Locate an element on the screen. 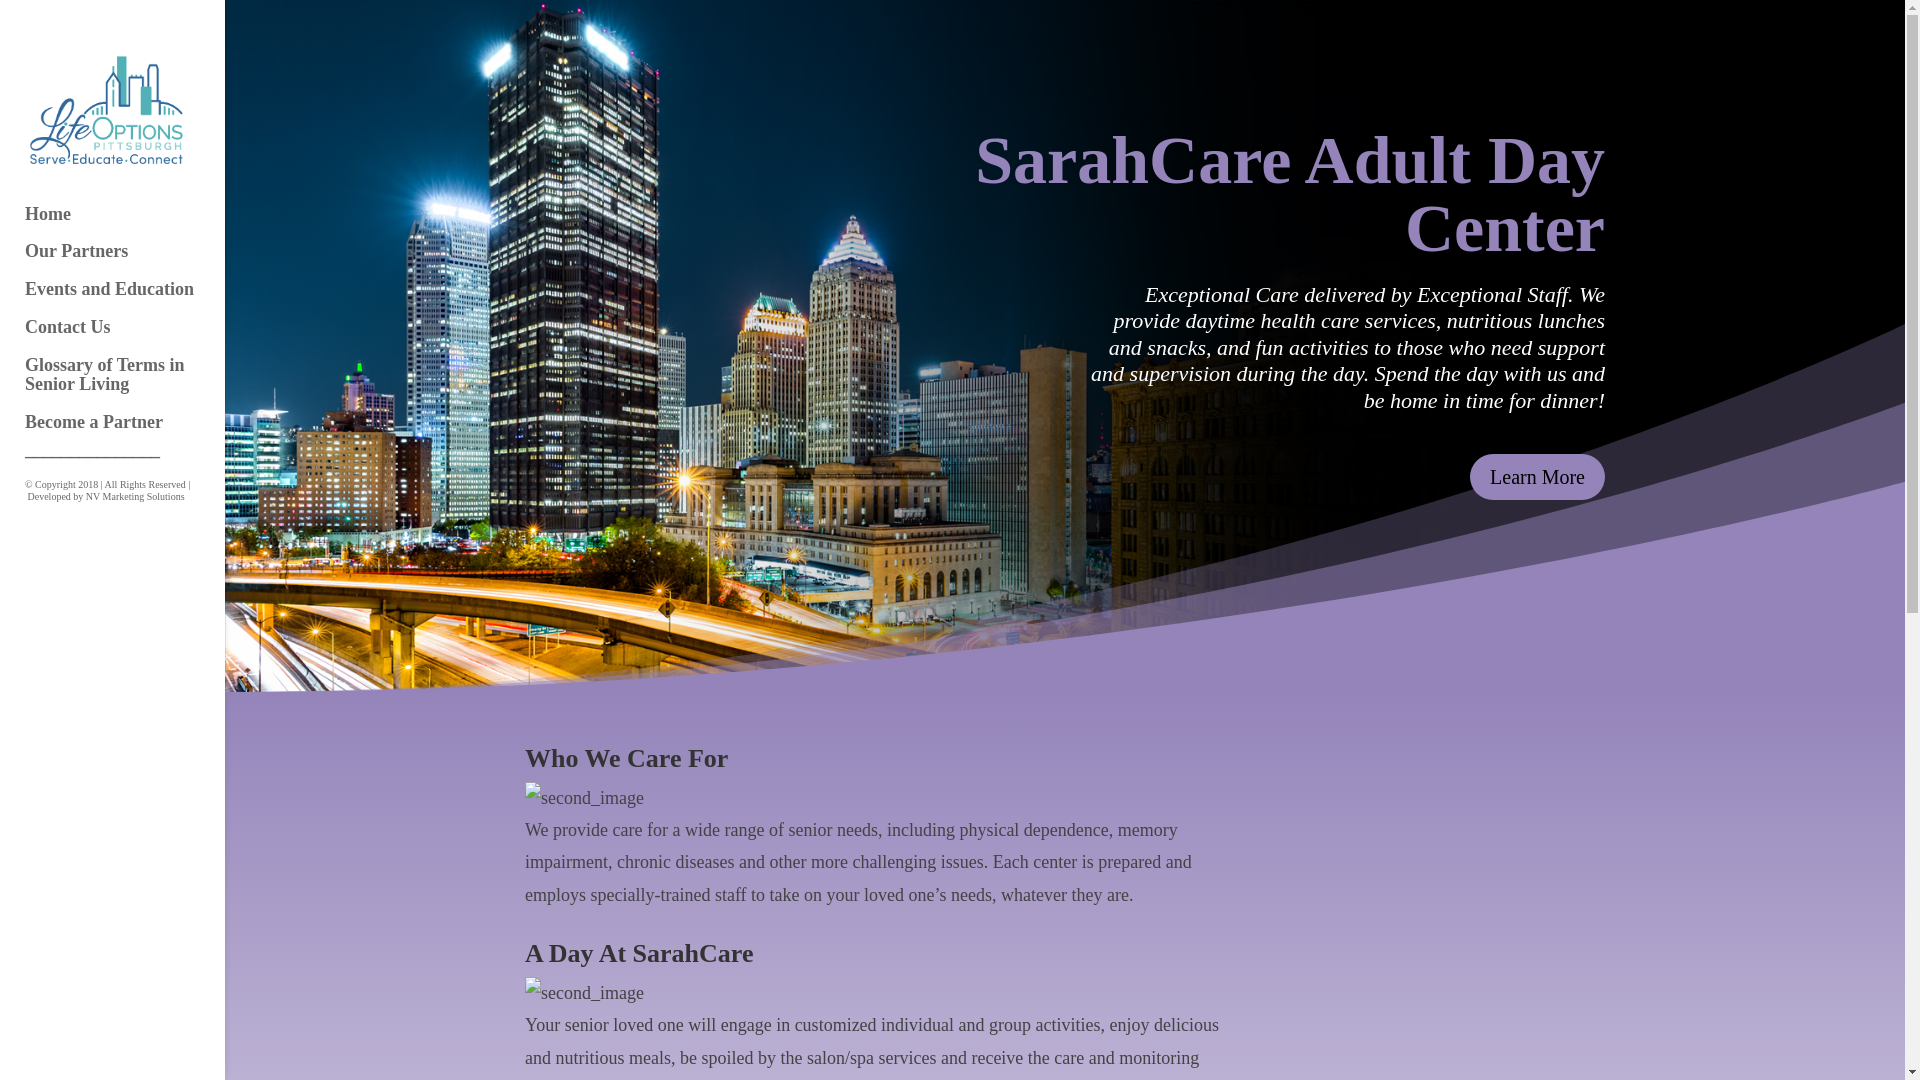  Glossary of Terms in Senior Living is located at coordinates (132, 384).